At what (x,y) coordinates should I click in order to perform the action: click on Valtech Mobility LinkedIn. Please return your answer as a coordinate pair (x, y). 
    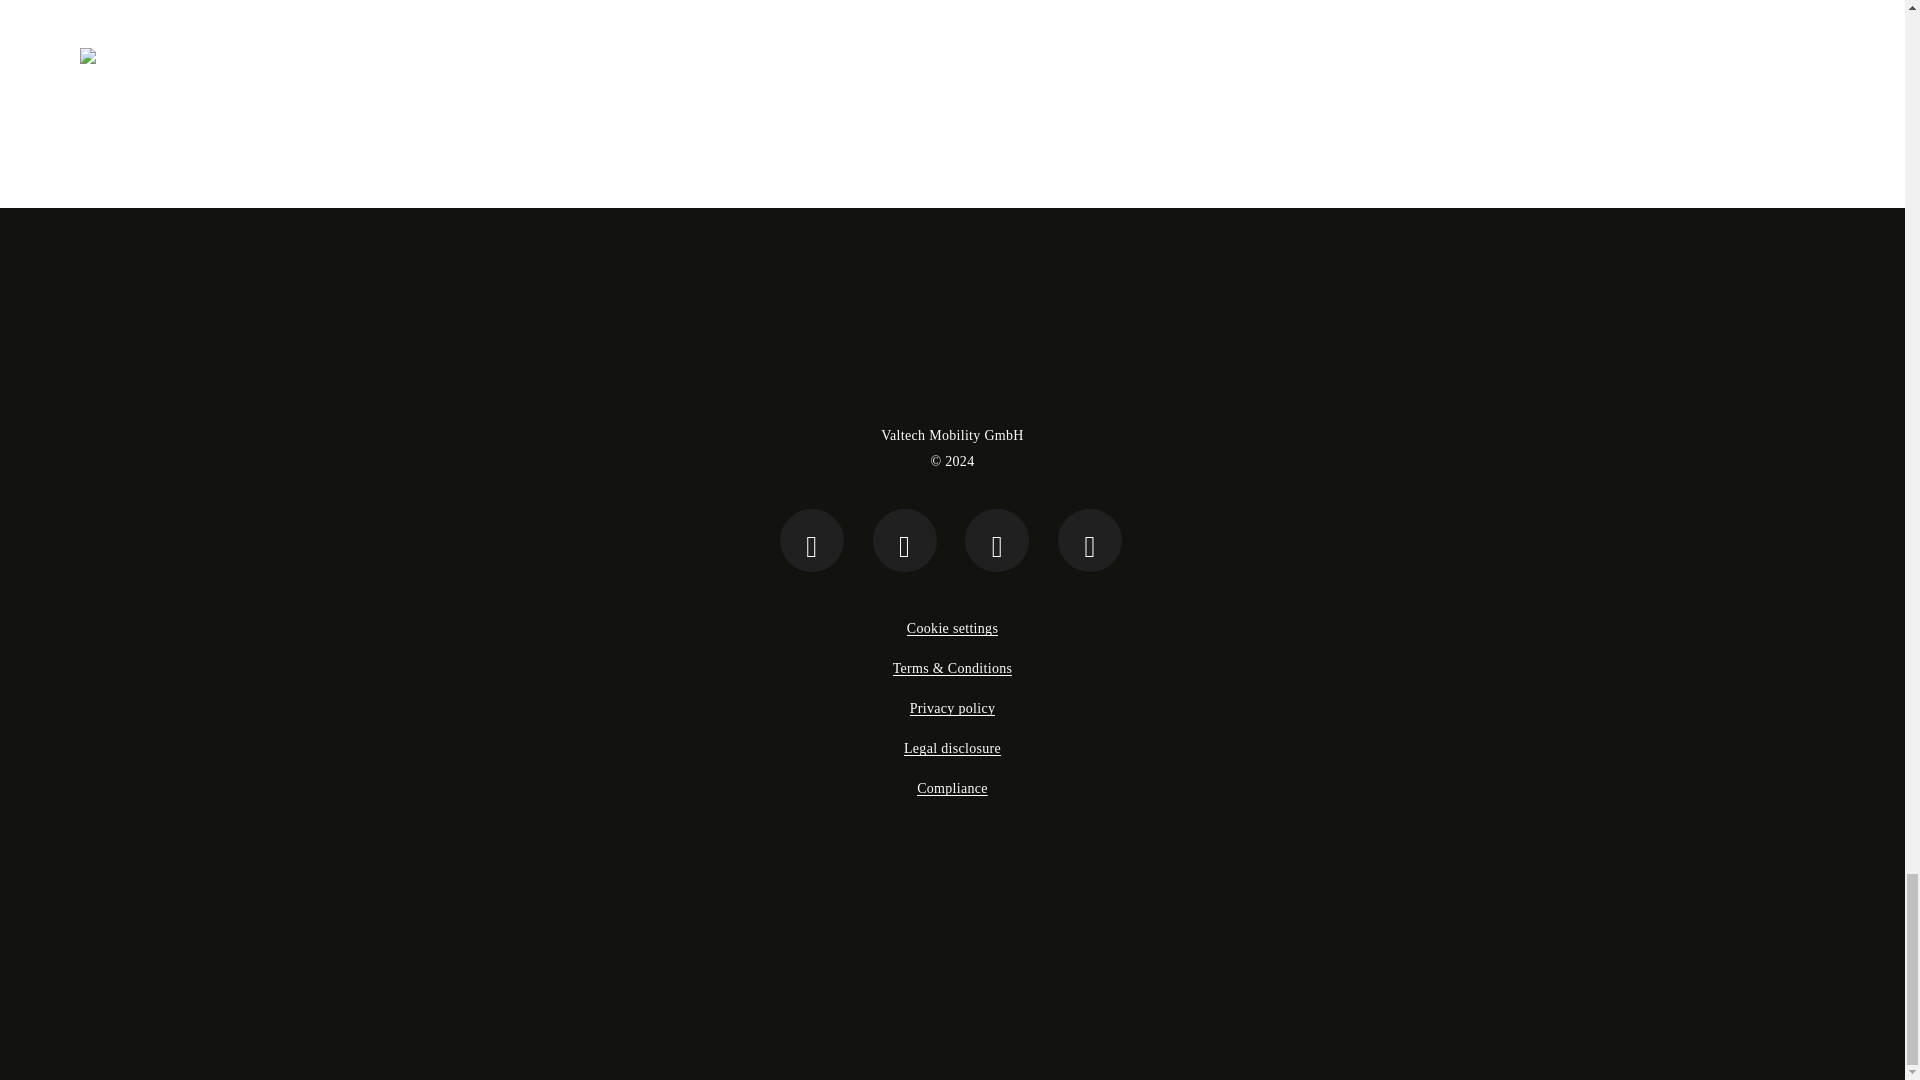
    Looking at the image, I should click on (1089, 540).